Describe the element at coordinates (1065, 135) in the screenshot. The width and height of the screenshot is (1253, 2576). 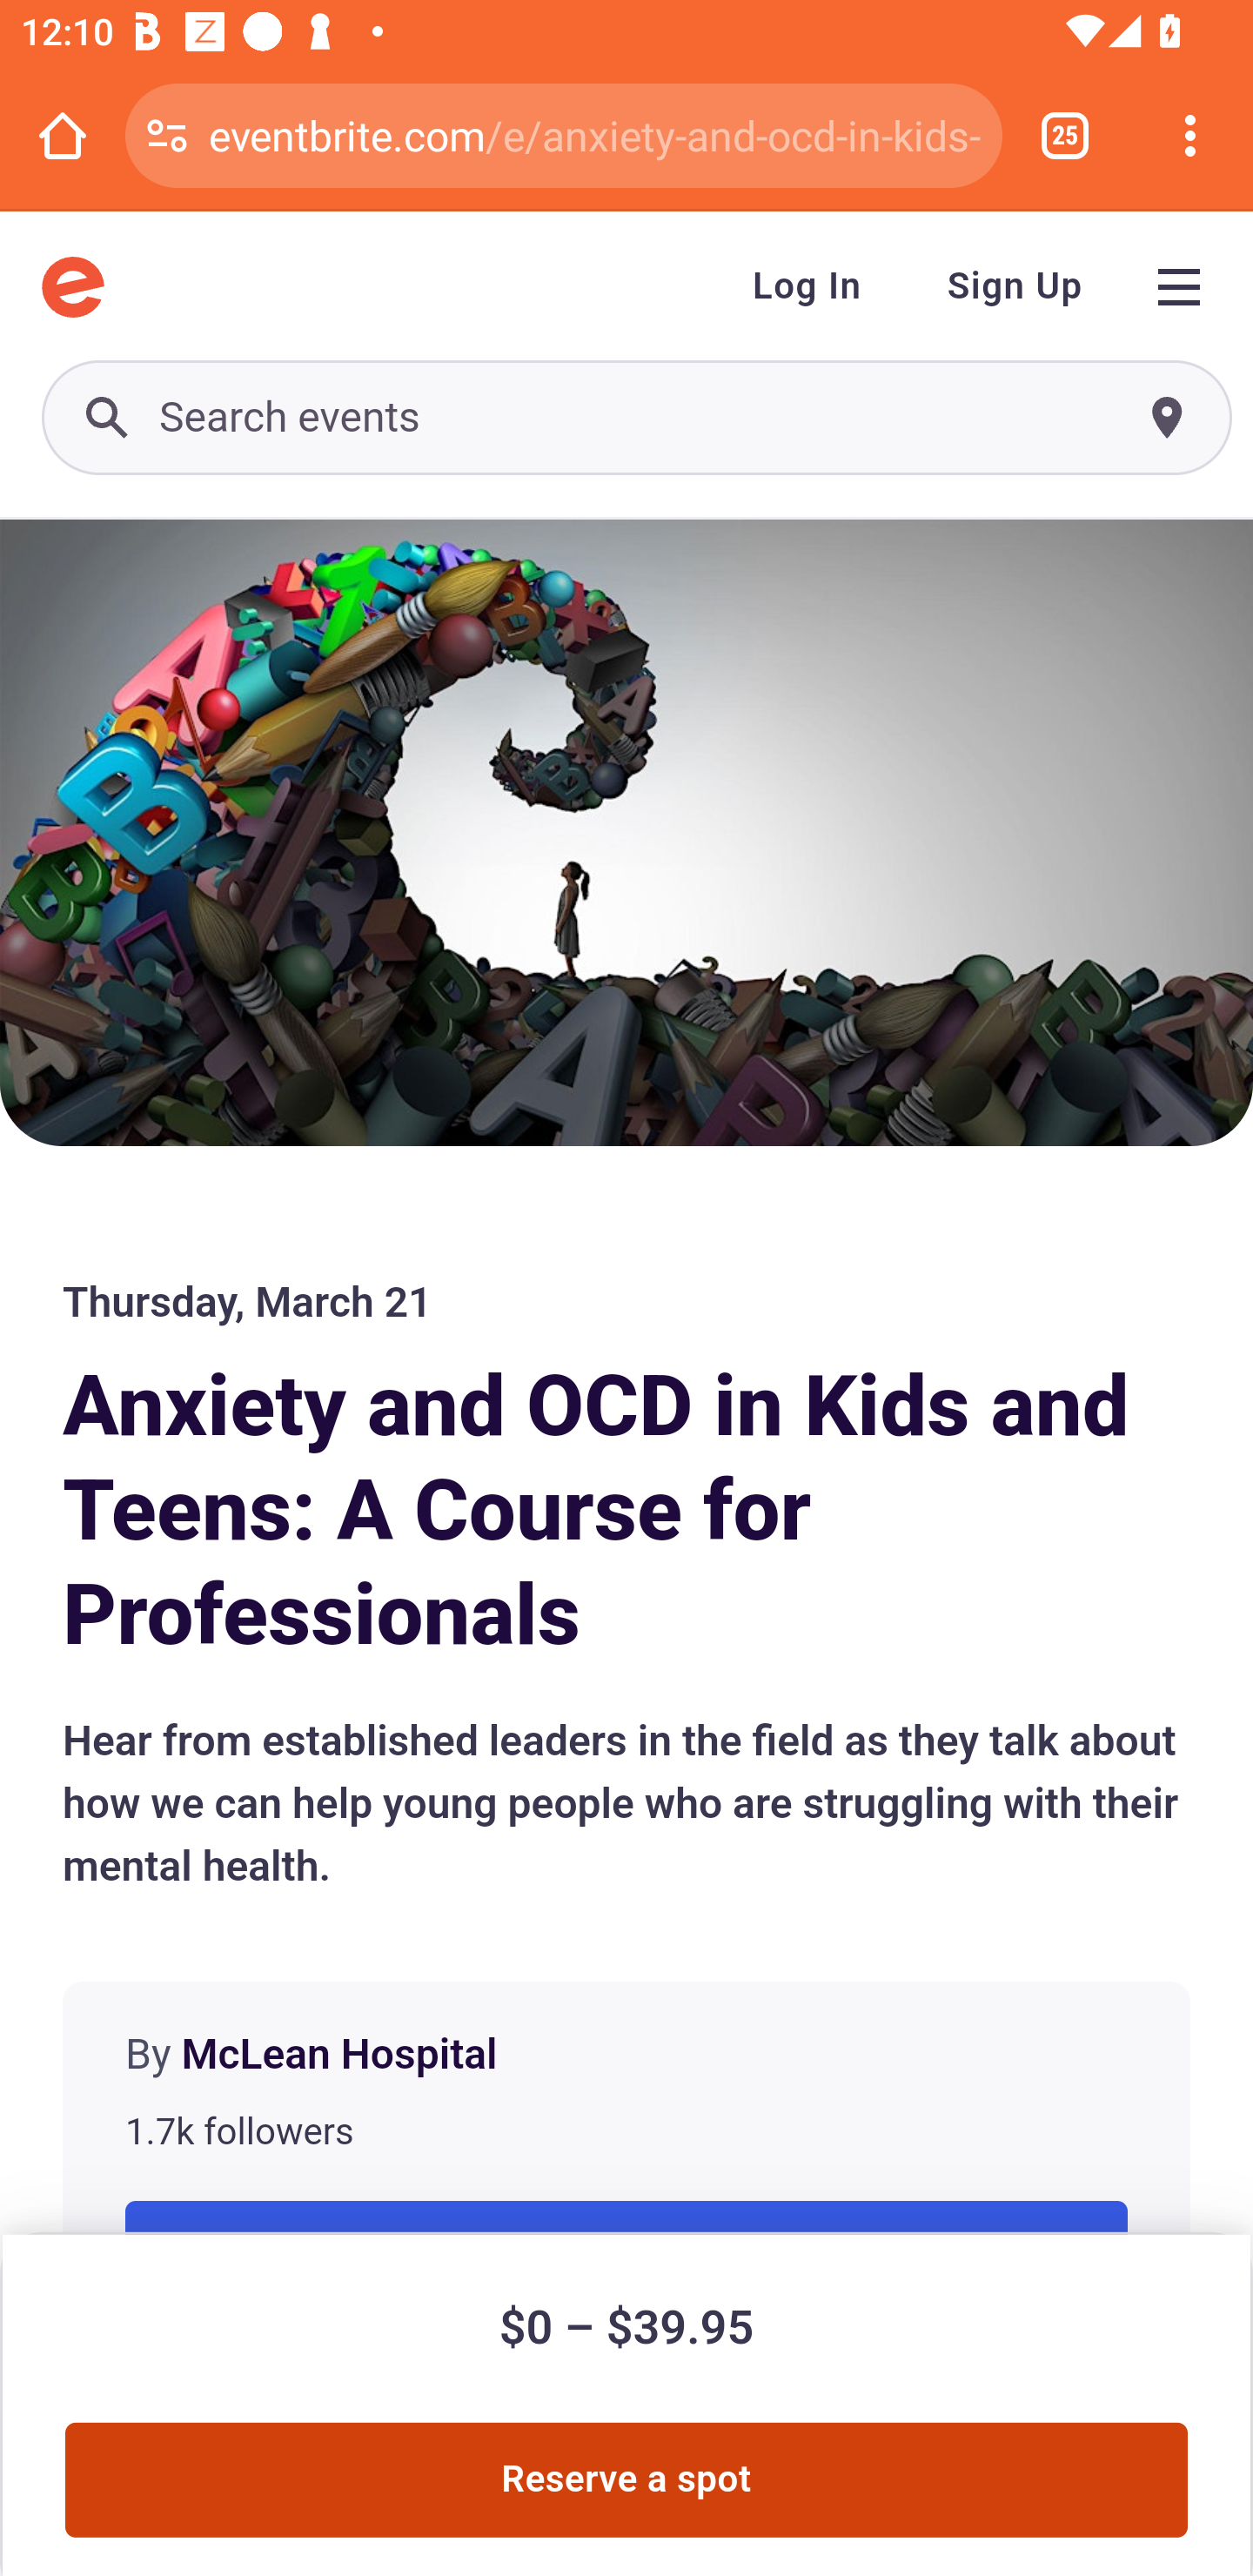
I see `Switch or close tabs` at that location.